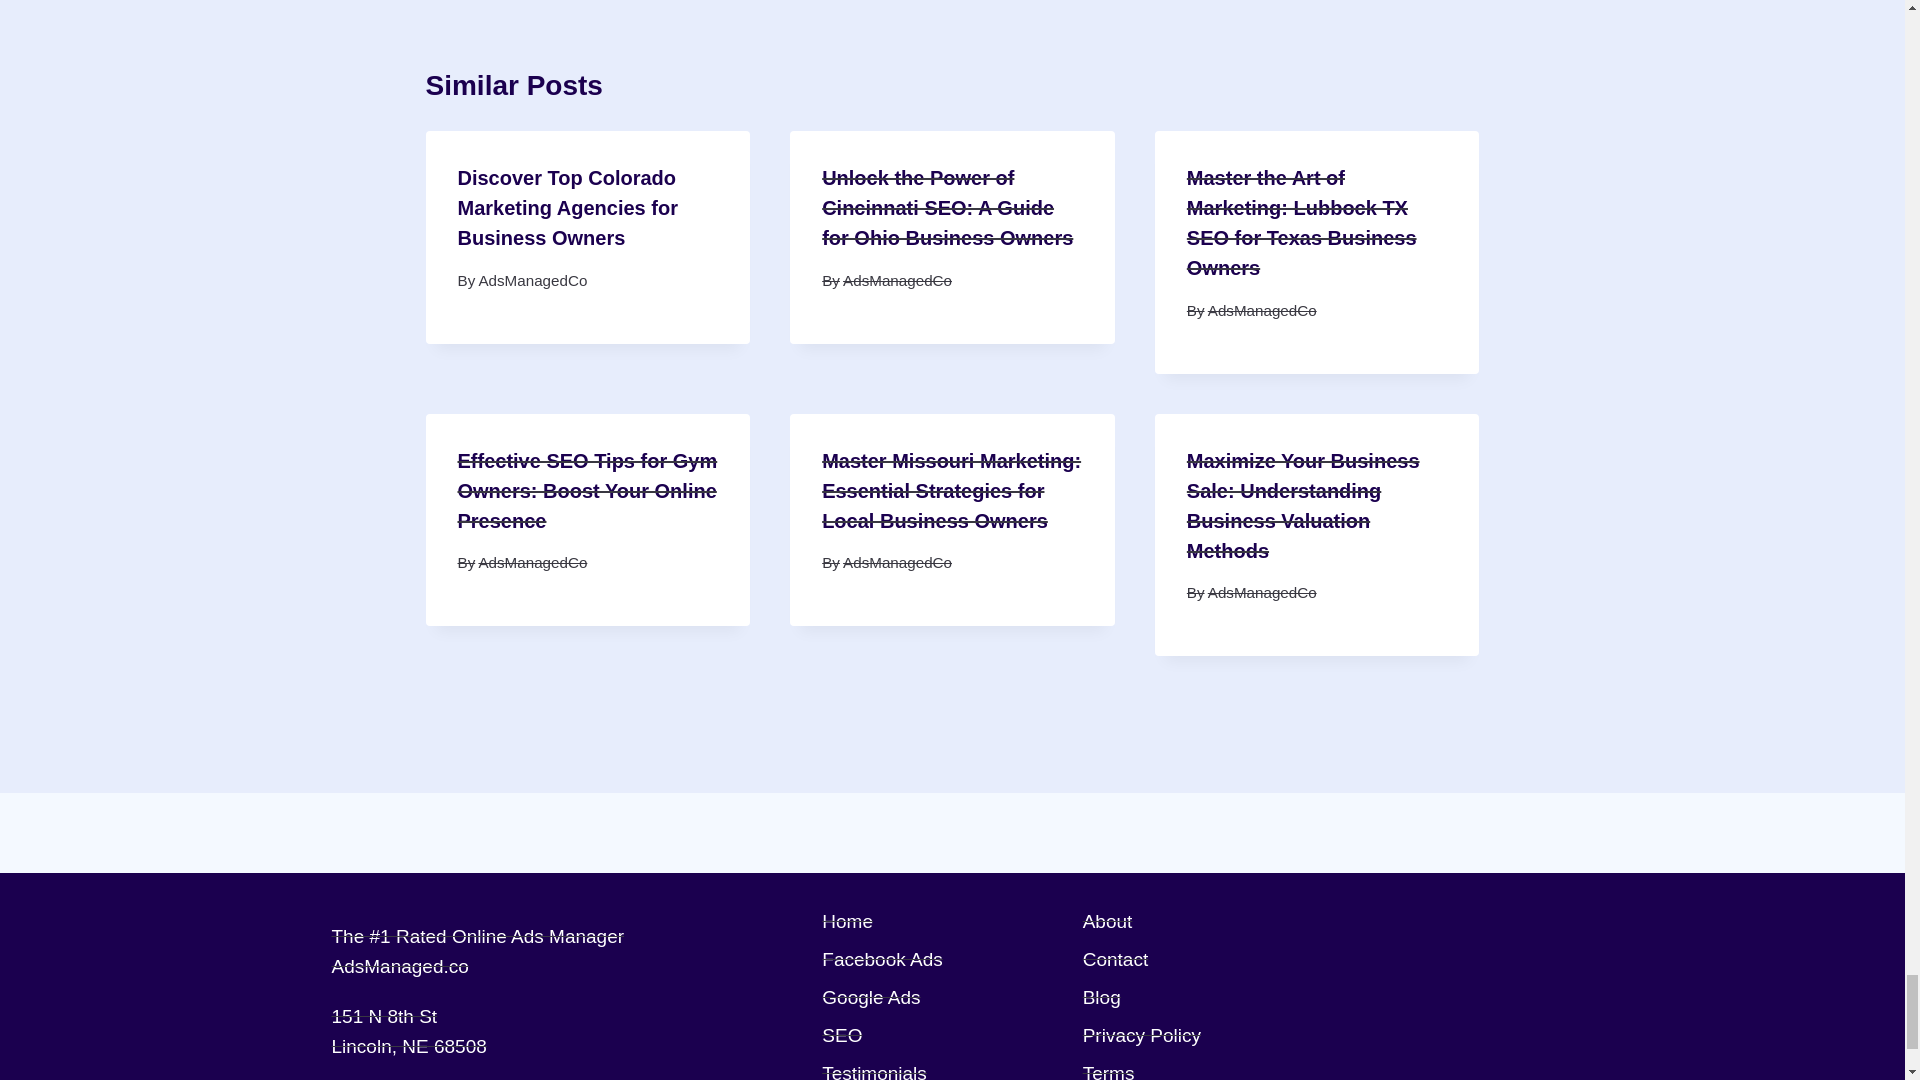 The height and width of the screenshot is (1080, 1920). Describe the element at coordinates (897, 280) in the screenshot. I see `AdsManagedCo` at that location.